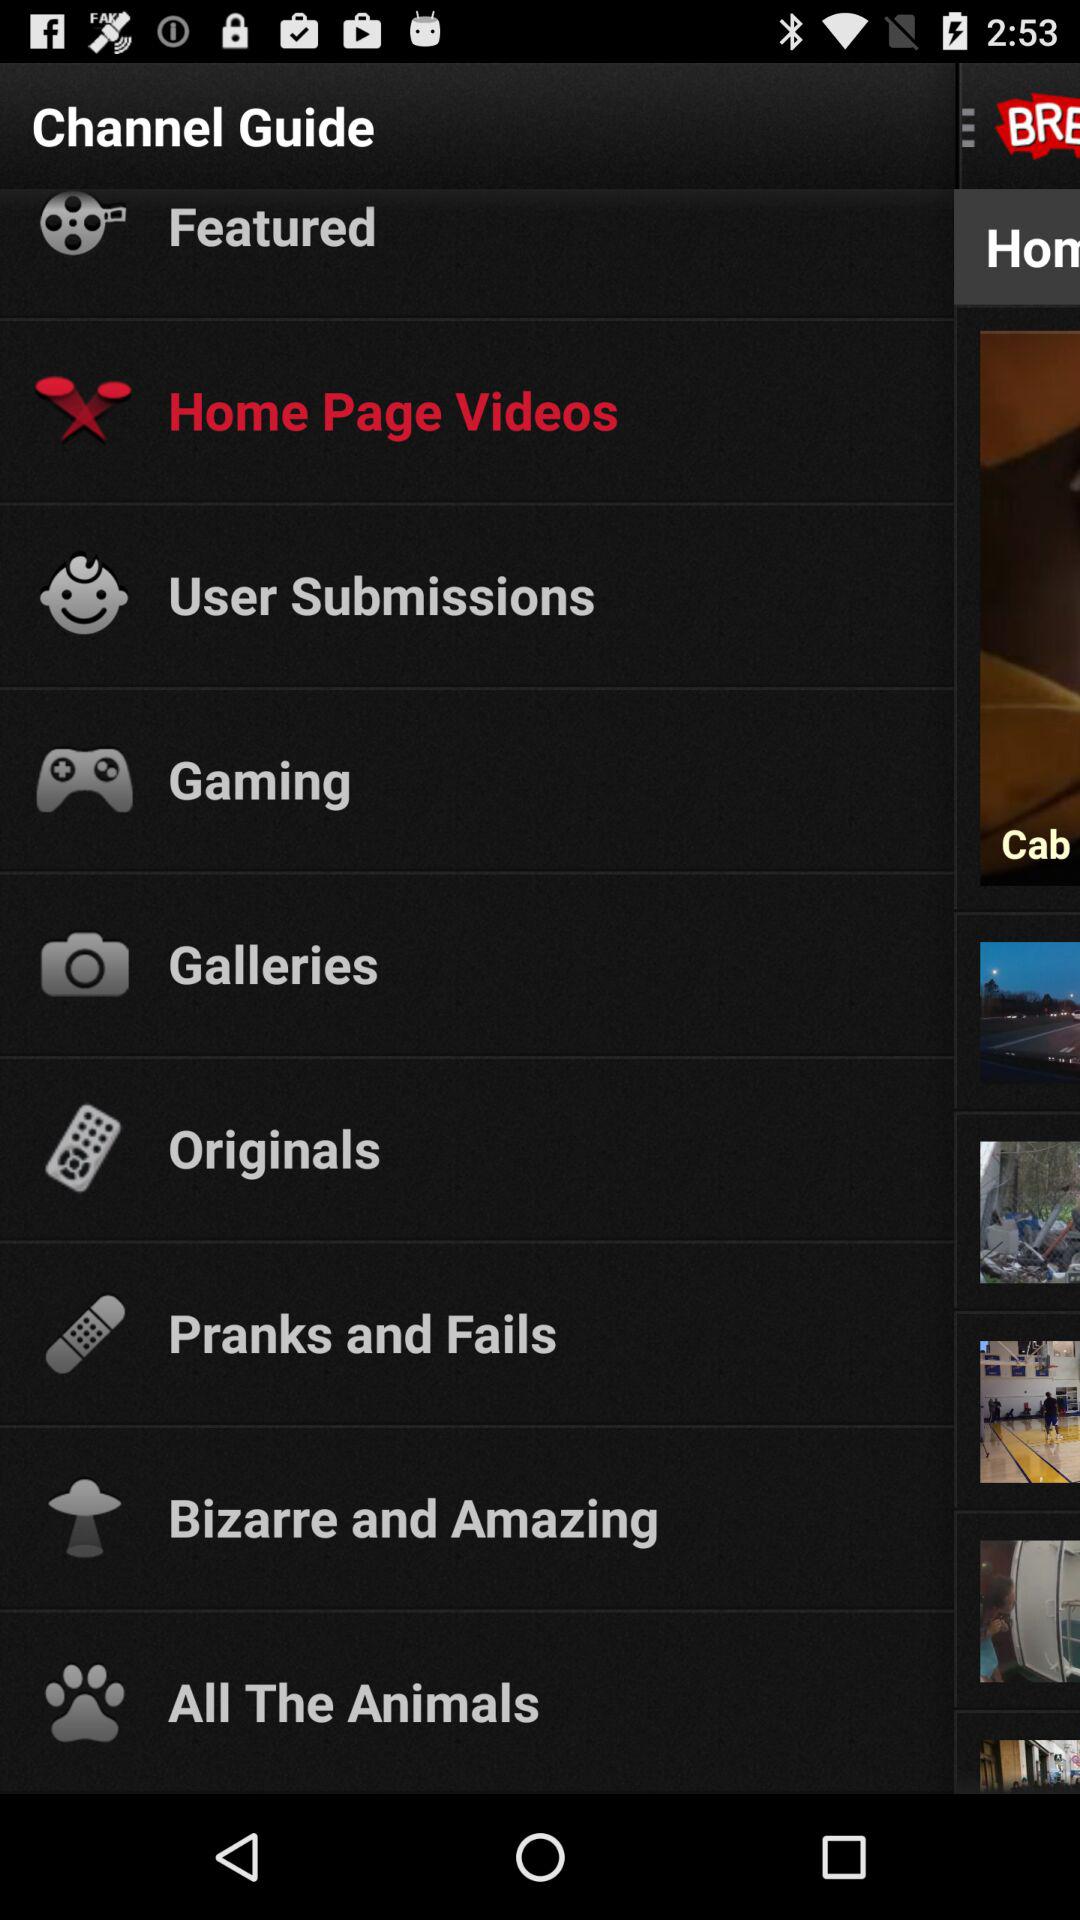 This screenshot has height=1920, width=1080. What do you see at coordinates (542, 225) in the screenshot?
I see `tap the featured item` at bounding box center [542, 225].